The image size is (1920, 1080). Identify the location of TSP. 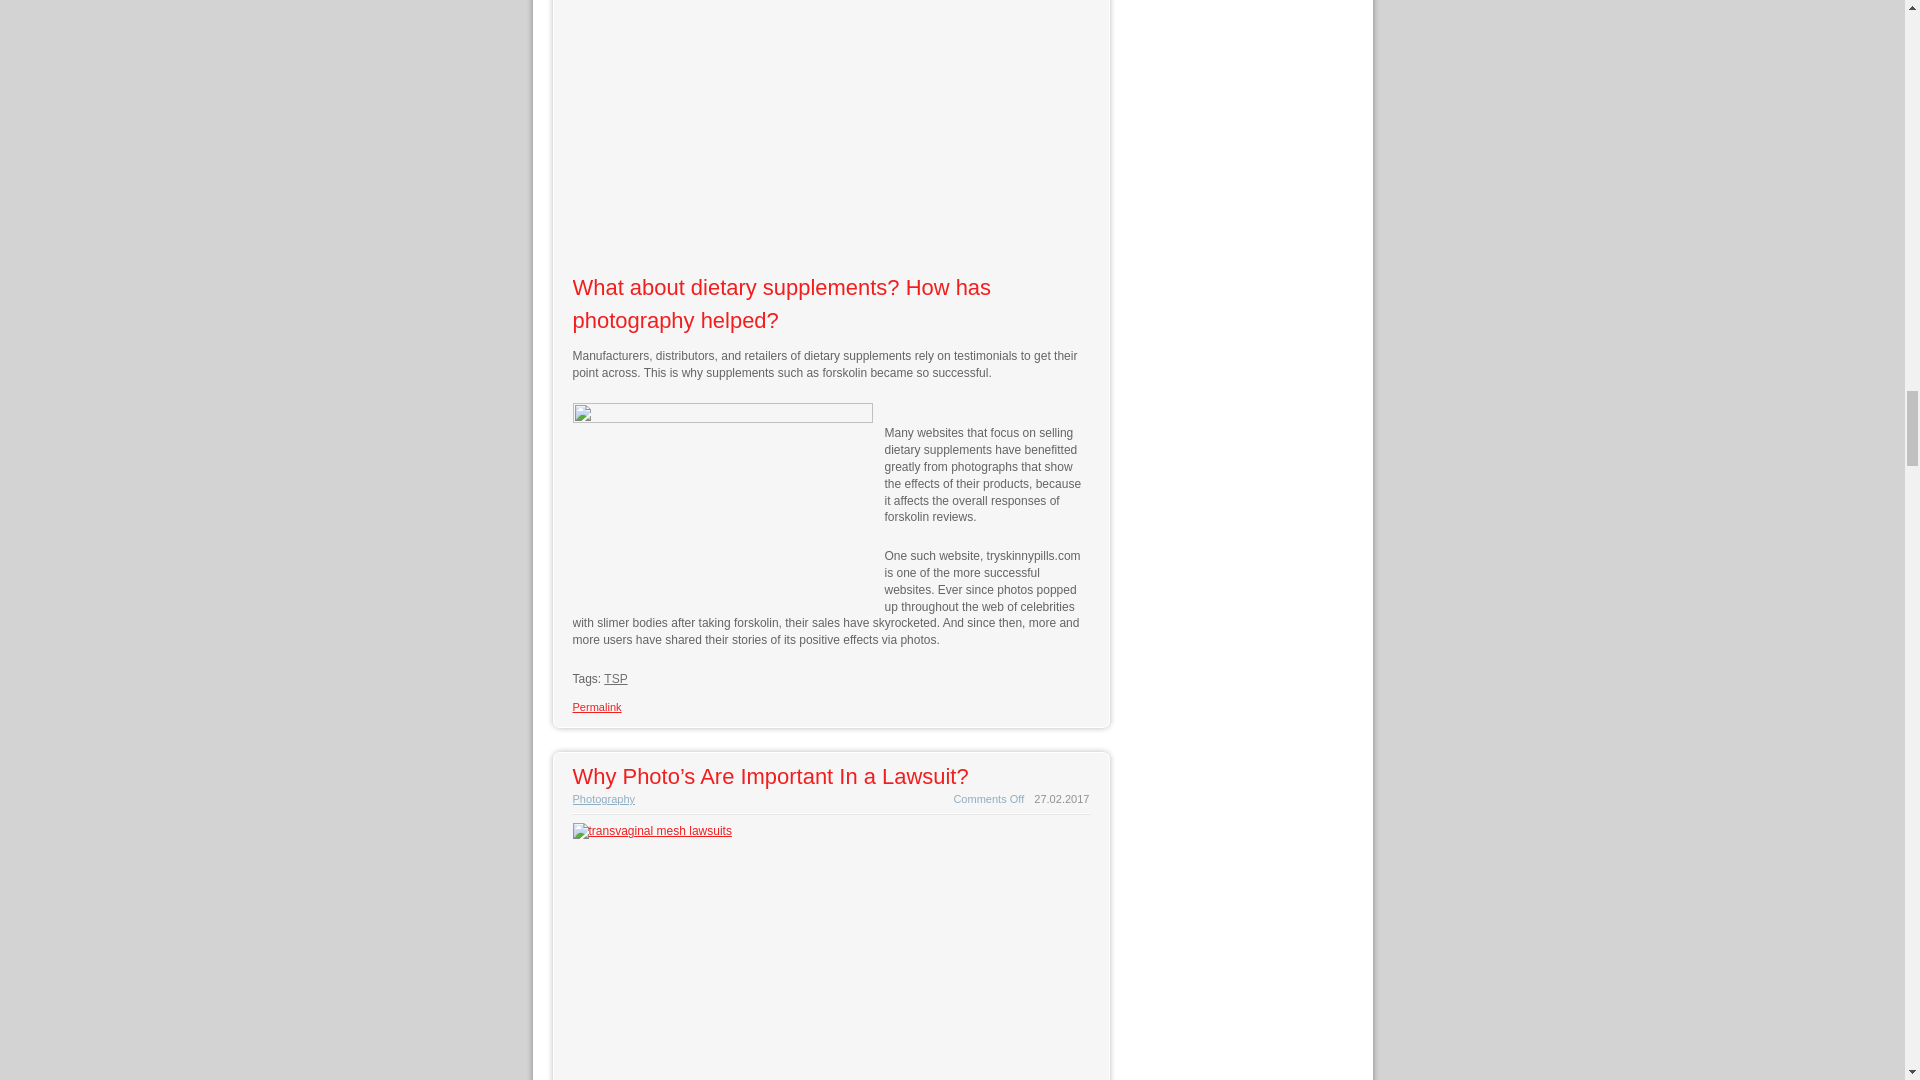
(616, 678).